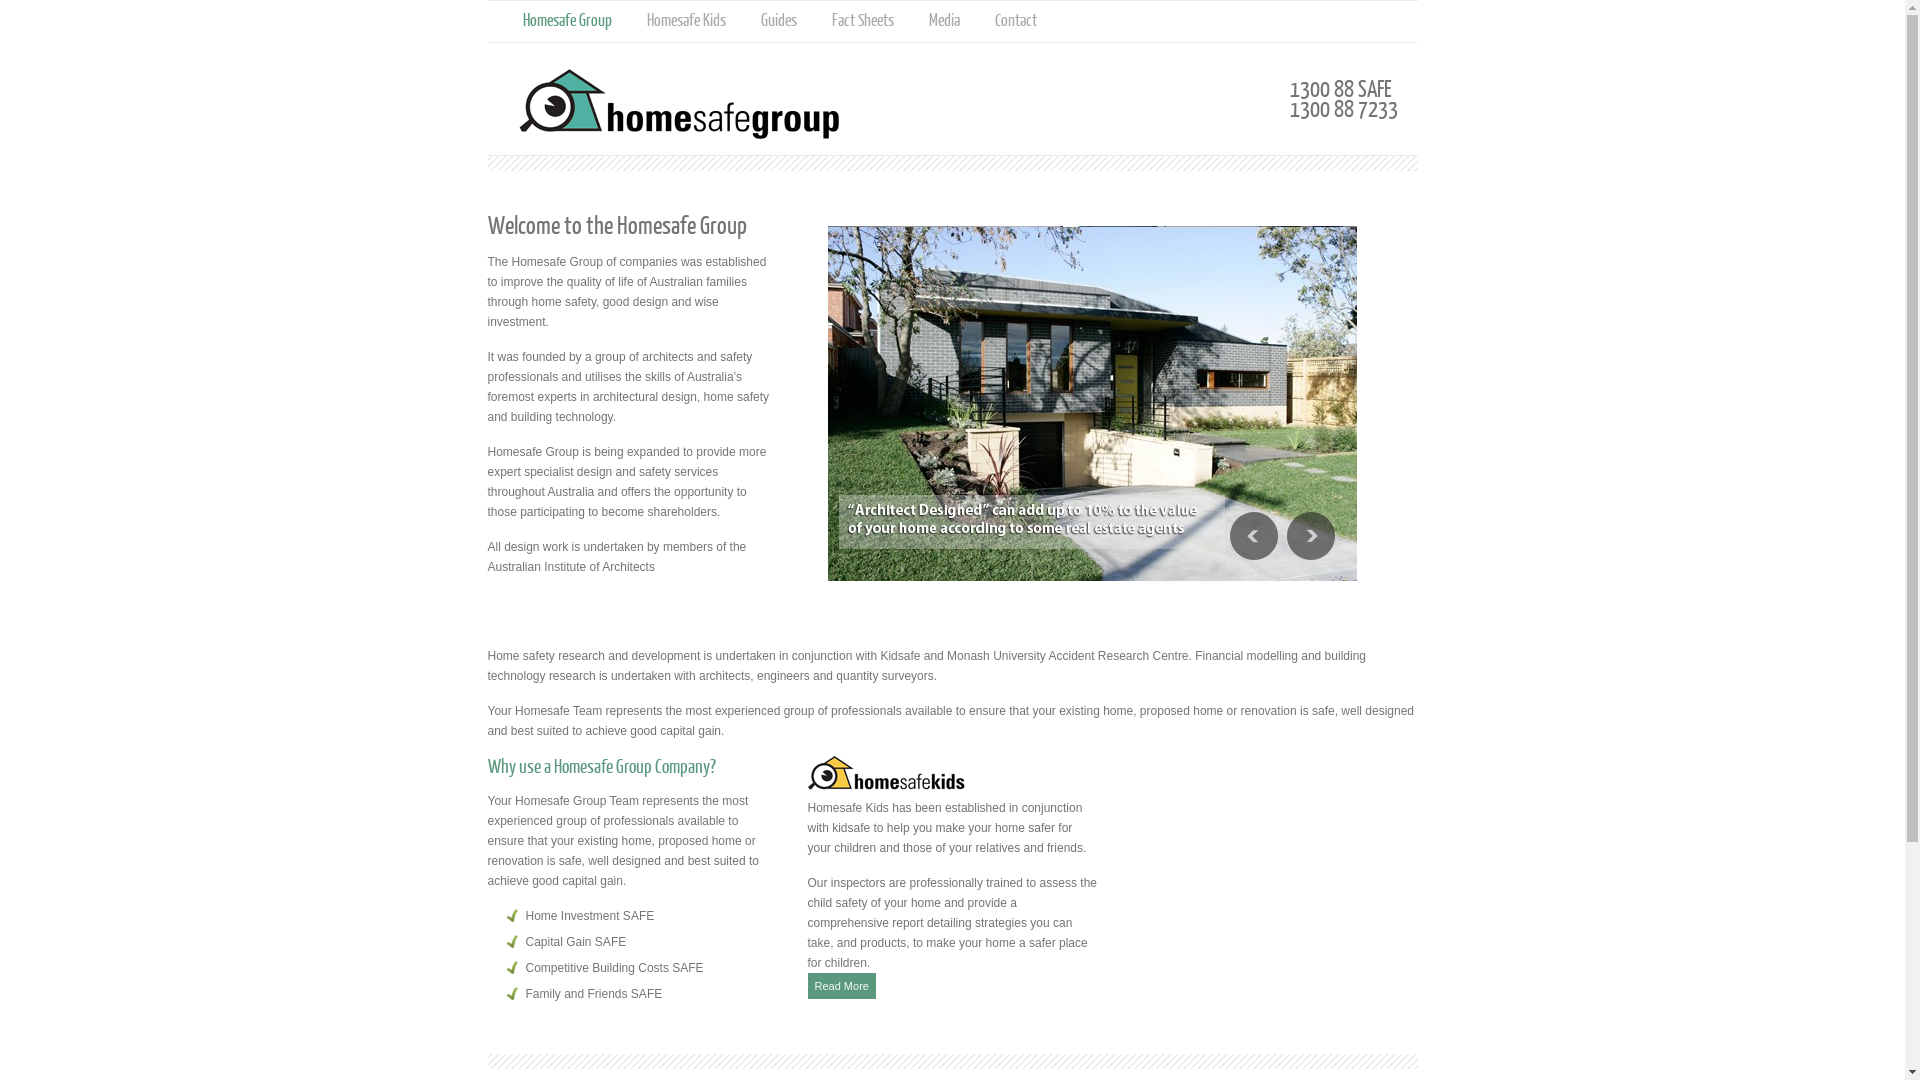  What do you see at coordinates (778, 20) in the screenshot?
I see `Guides` at bounding box center [778, 20].